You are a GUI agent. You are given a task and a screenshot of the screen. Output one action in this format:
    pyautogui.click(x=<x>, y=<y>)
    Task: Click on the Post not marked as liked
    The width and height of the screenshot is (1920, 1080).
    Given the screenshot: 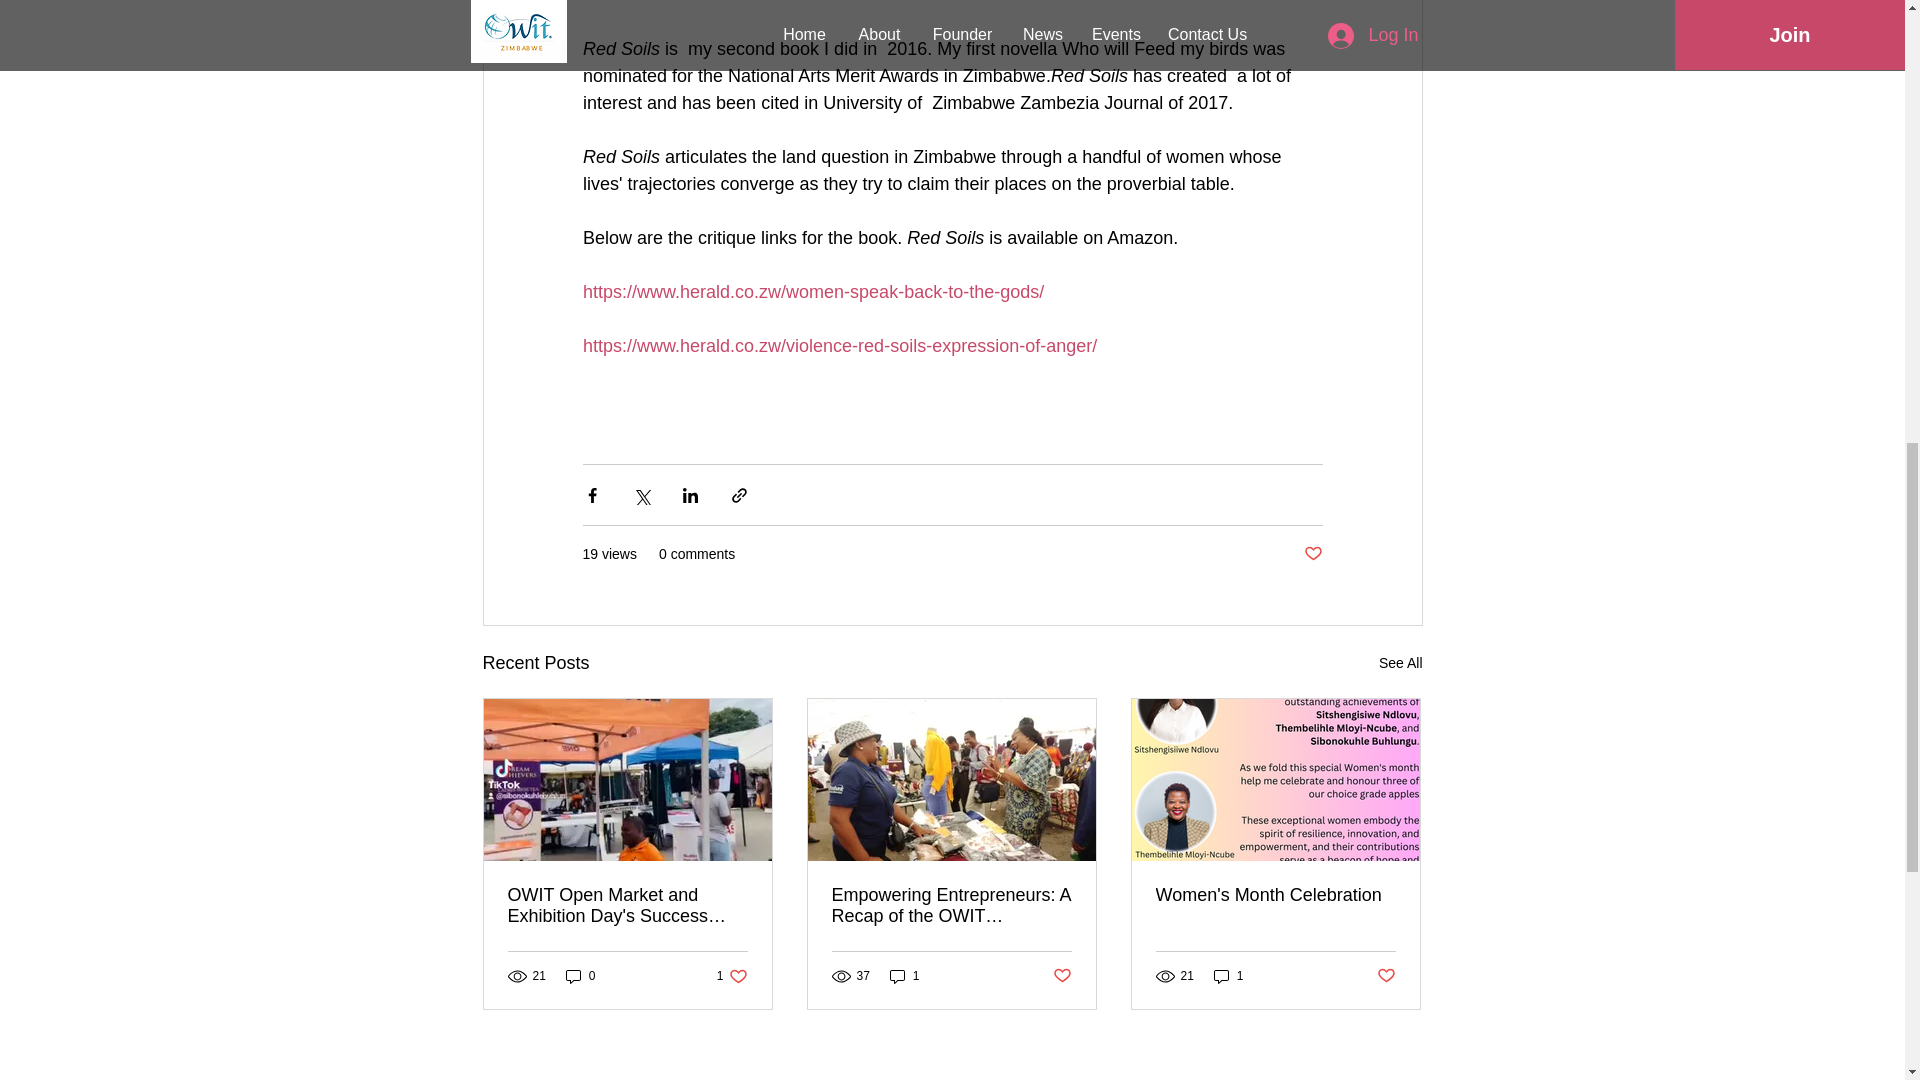 What is the action you would take?
    pyautogui.click(x=1062, y=976)
    